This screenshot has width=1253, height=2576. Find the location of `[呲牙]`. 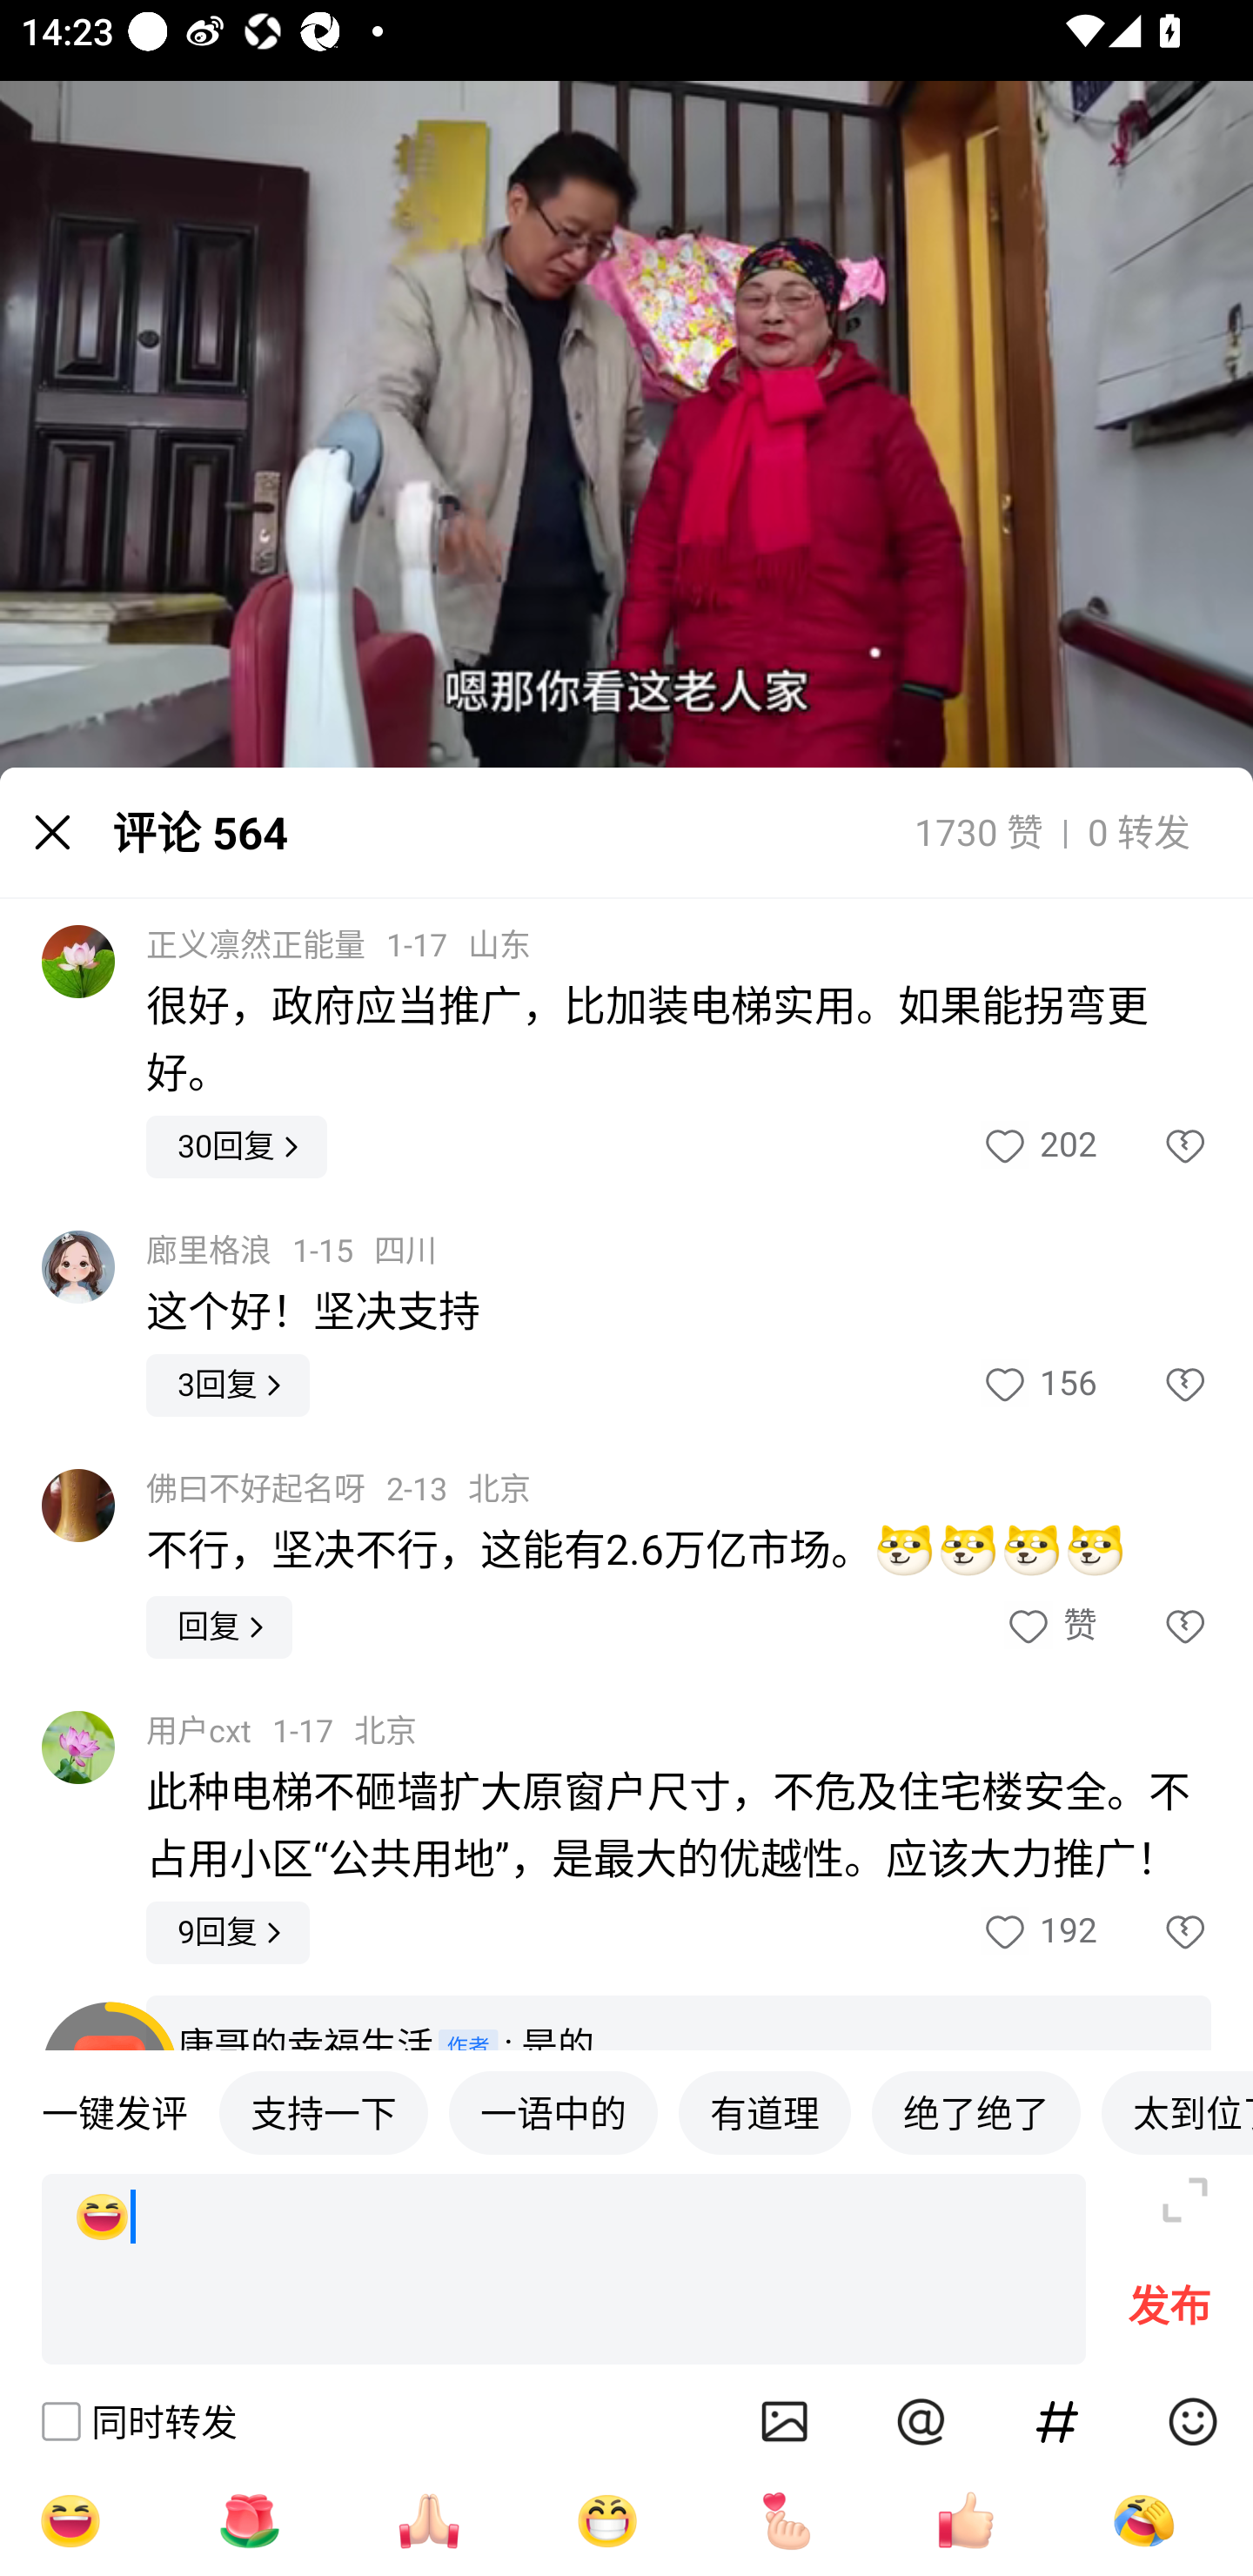

[呲牙] is located at coordinates (607, 2520).